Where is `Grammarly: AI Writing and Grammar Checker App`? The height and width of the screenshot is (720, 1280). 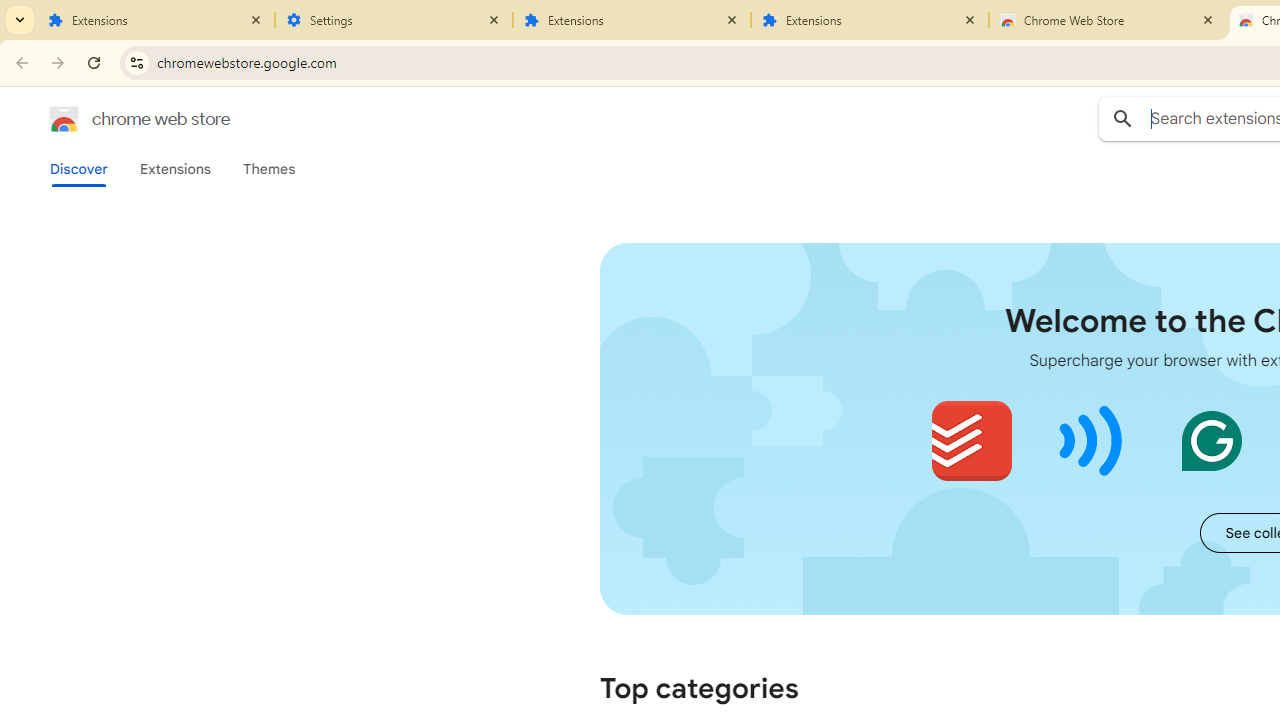 Grammarly: AI Writing and Grammar Checker App is located at coordinates (1211, 440).